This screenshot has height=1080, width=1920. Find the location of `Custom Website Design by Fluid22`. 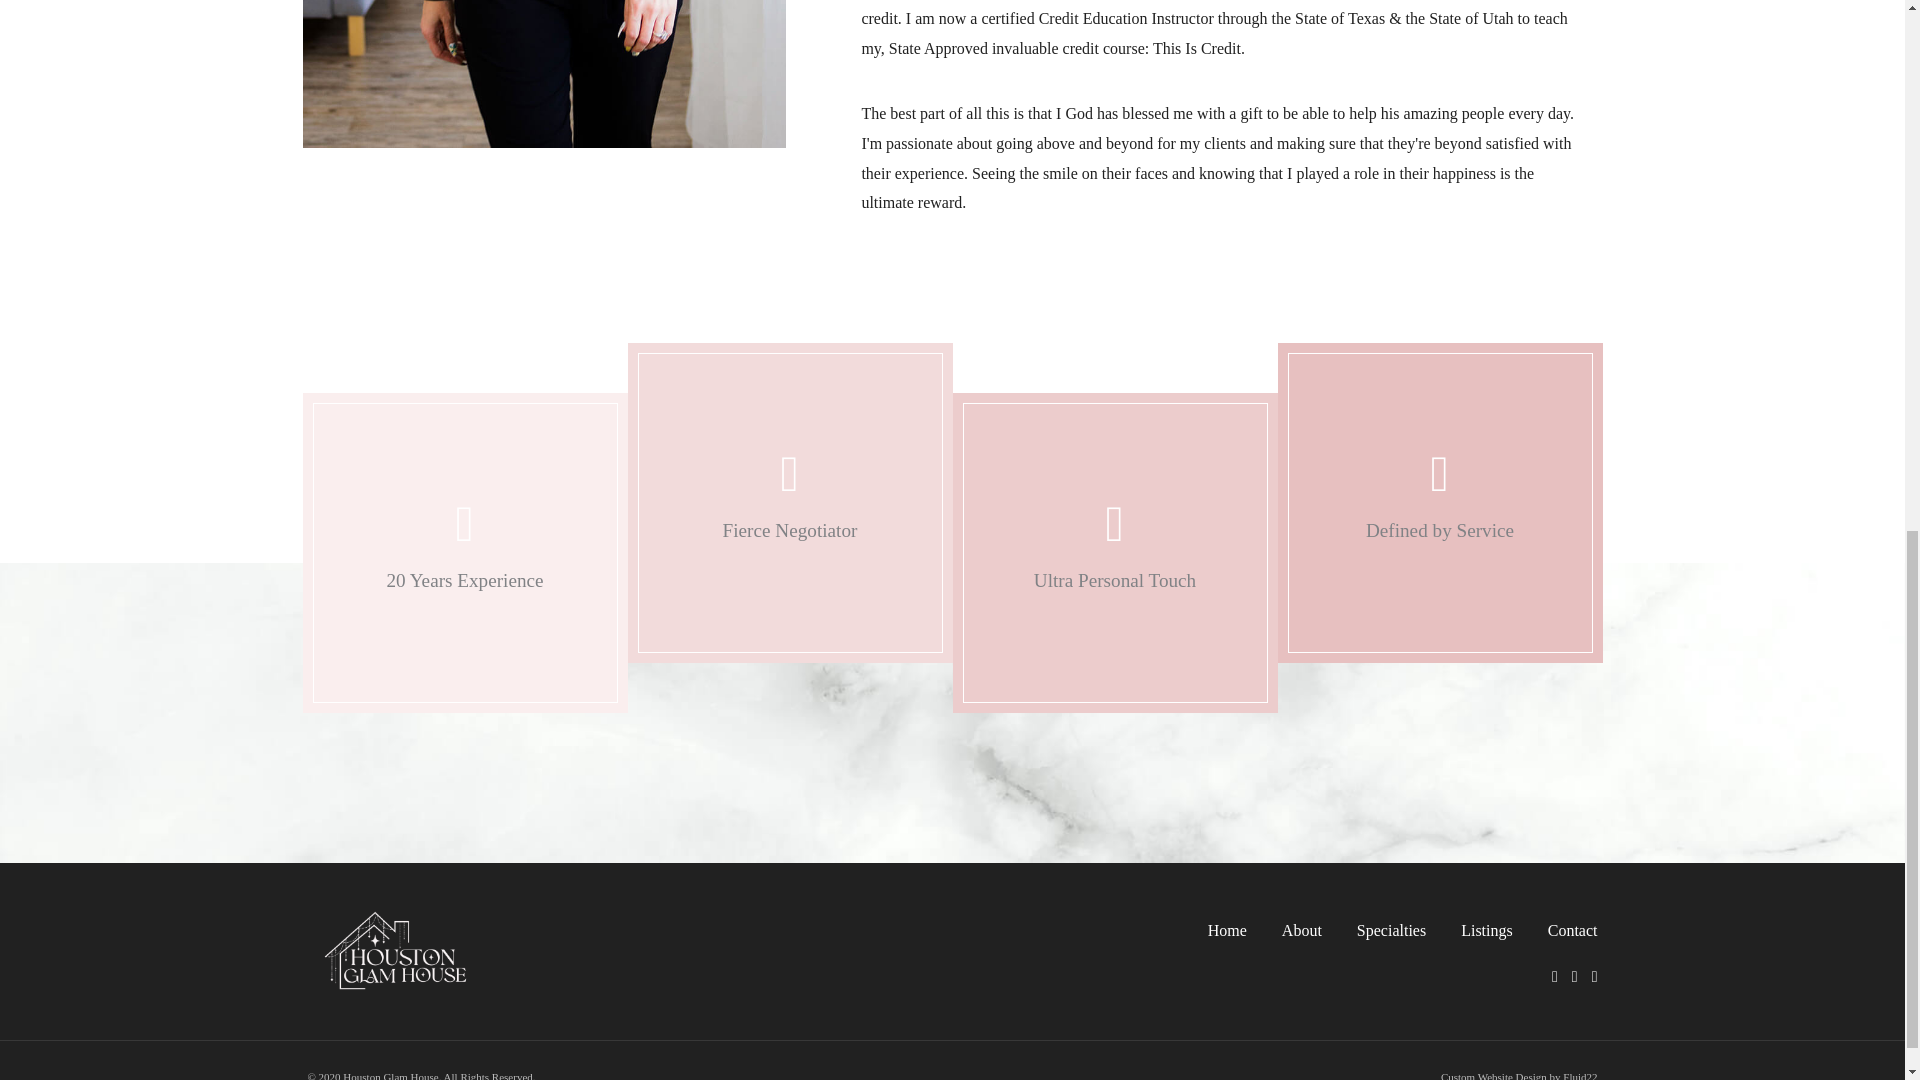

Custom Website Design by Fluid22 is located at coordinates (1519, 1076).